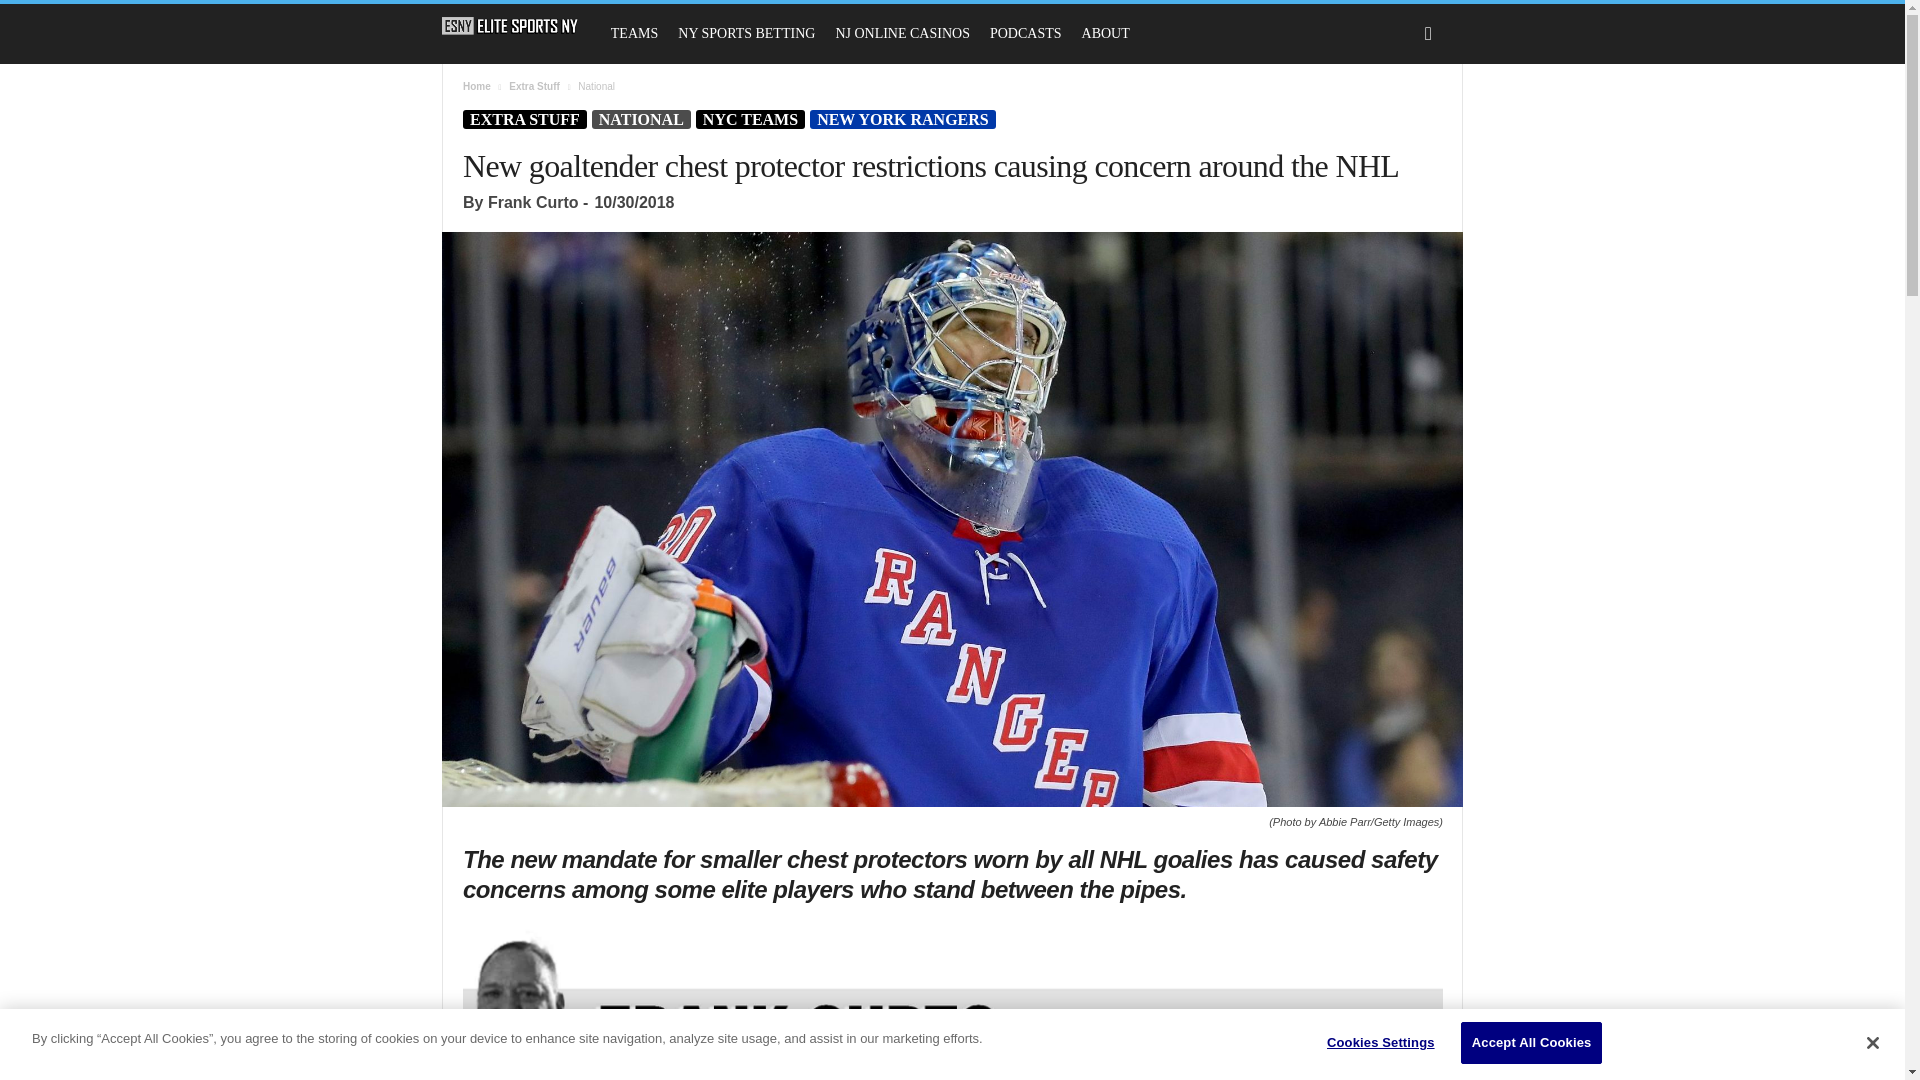 This screenshot has width=1920, height=1080. What do you see at coordinates (520, 26) in the screenshot?
I see `Elite Sports NY` at bounding box center [520, 26].